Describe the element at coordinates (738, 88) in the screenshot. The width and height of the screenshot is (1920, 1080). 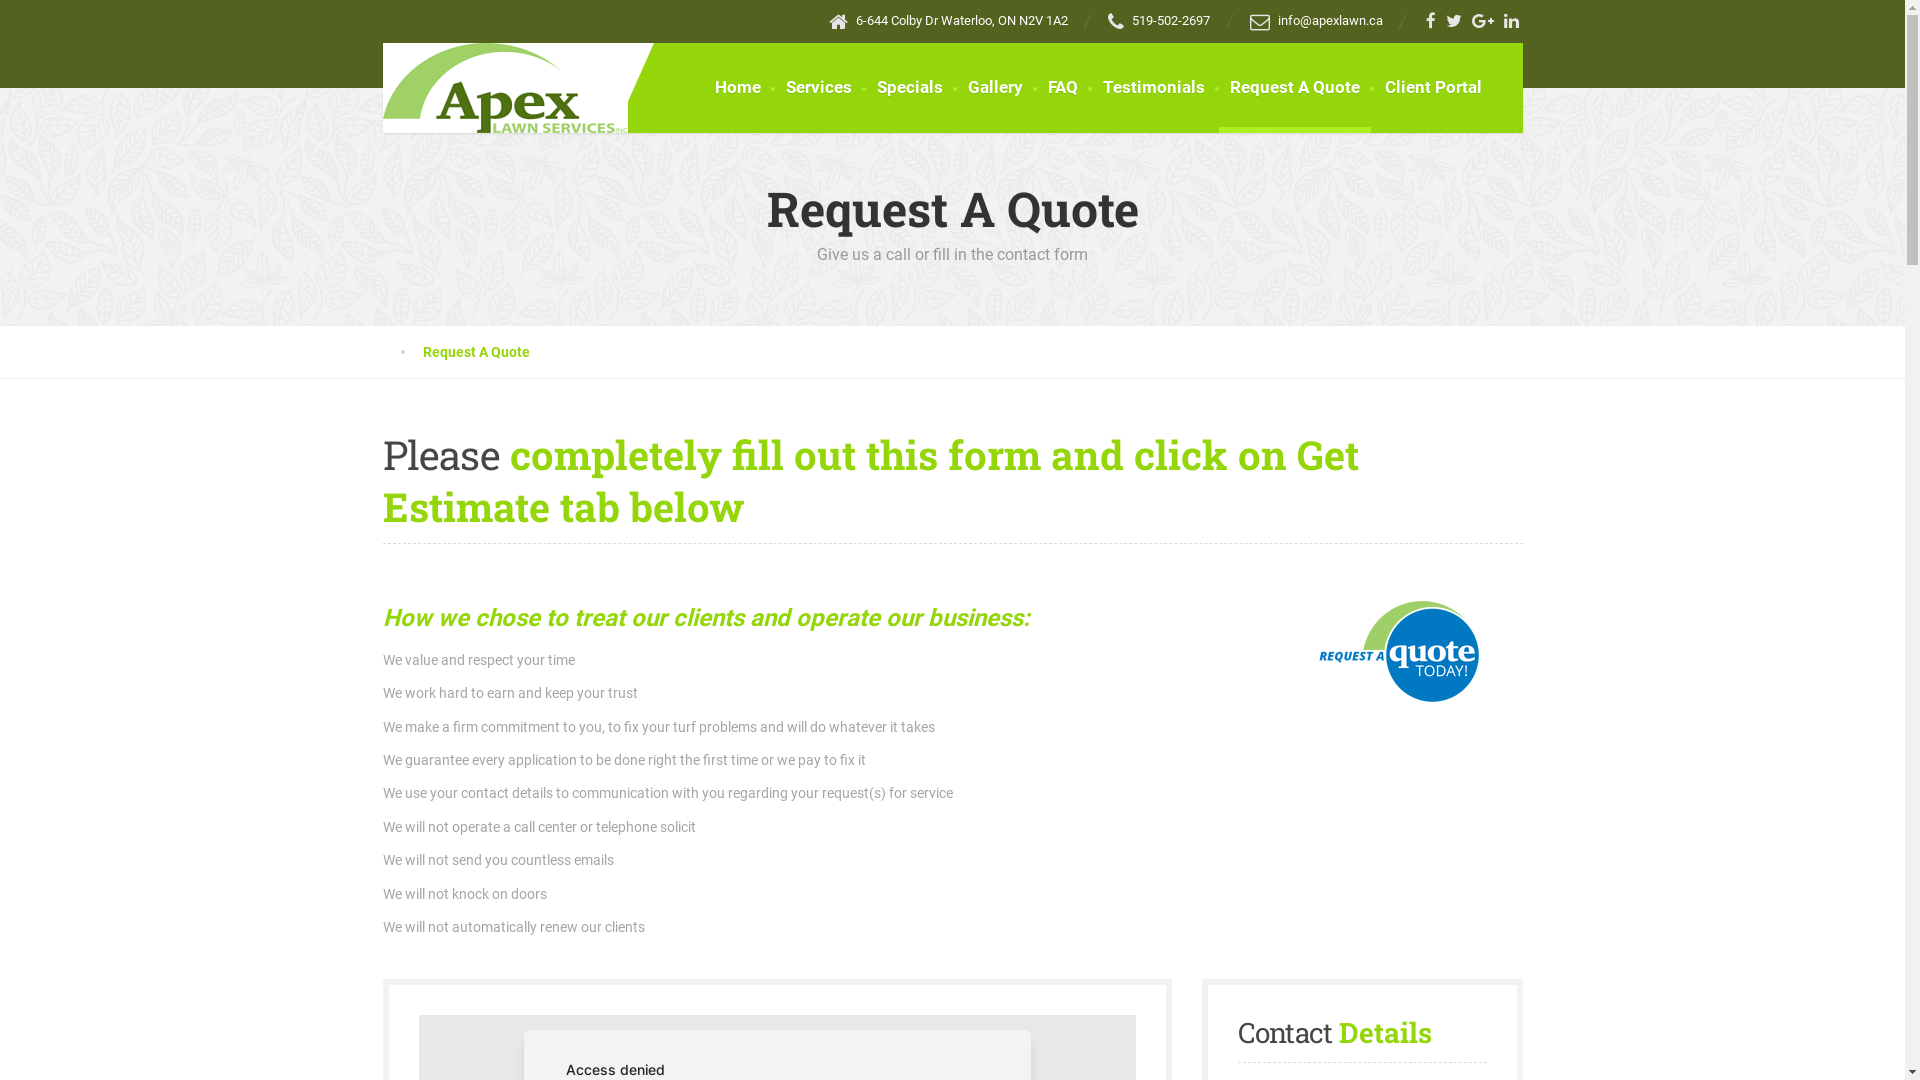
I see `Home` at that location.